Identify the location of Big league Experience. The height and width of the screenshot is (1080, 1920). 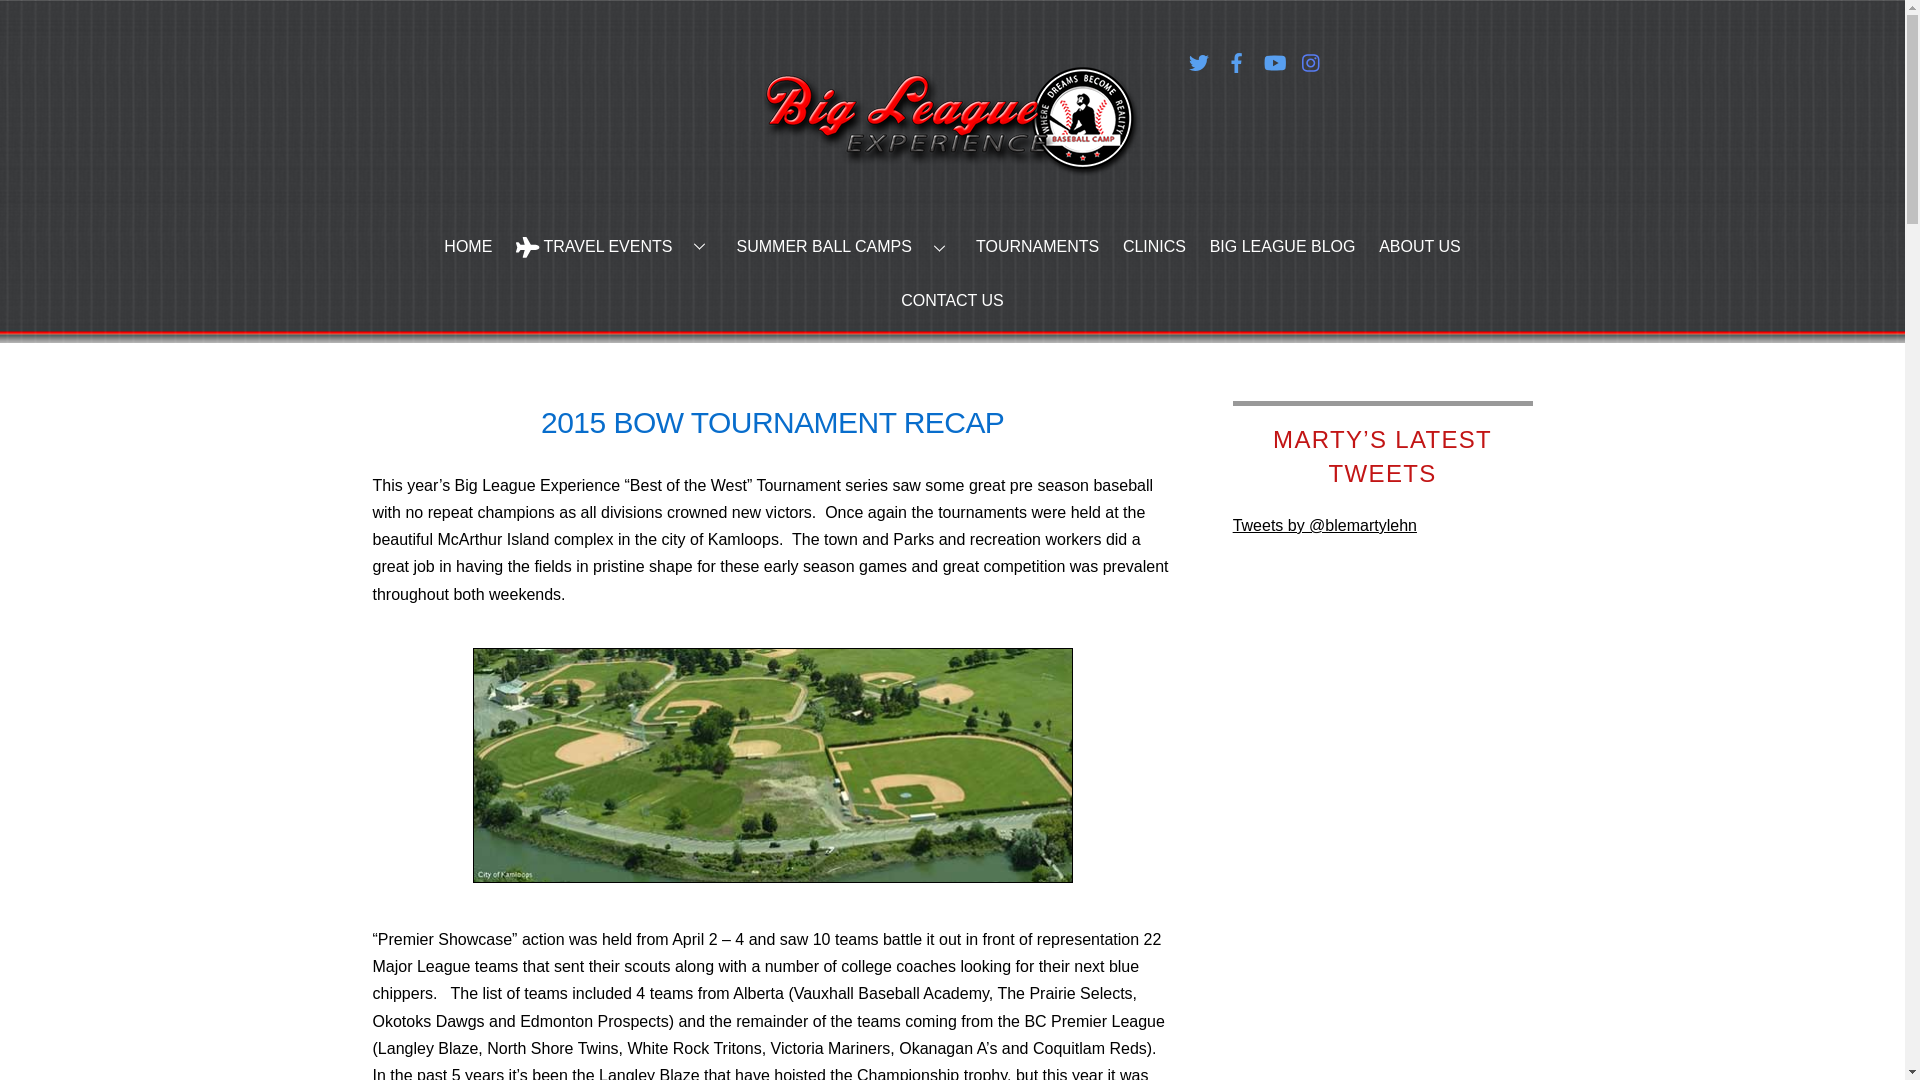
(952, 156).